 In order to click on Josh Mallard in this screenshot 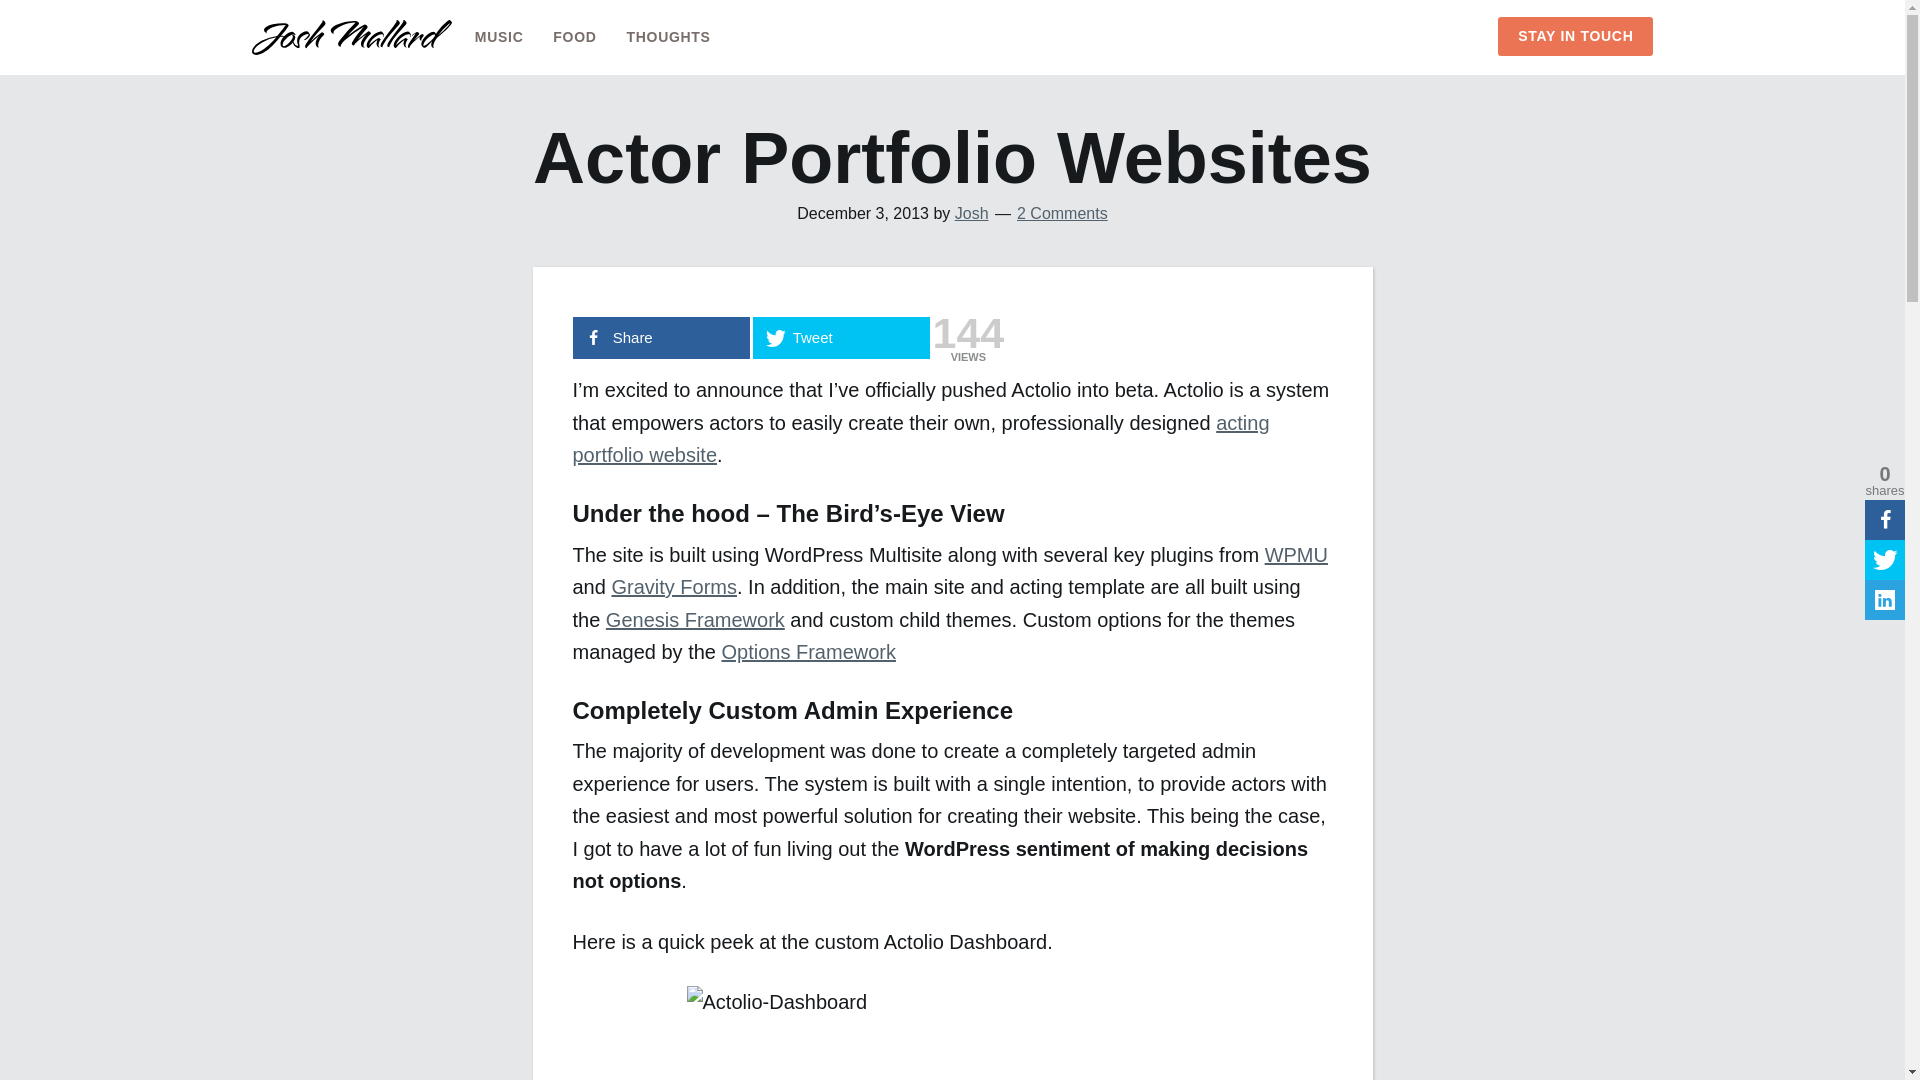, I will do `click(351, 47)`.